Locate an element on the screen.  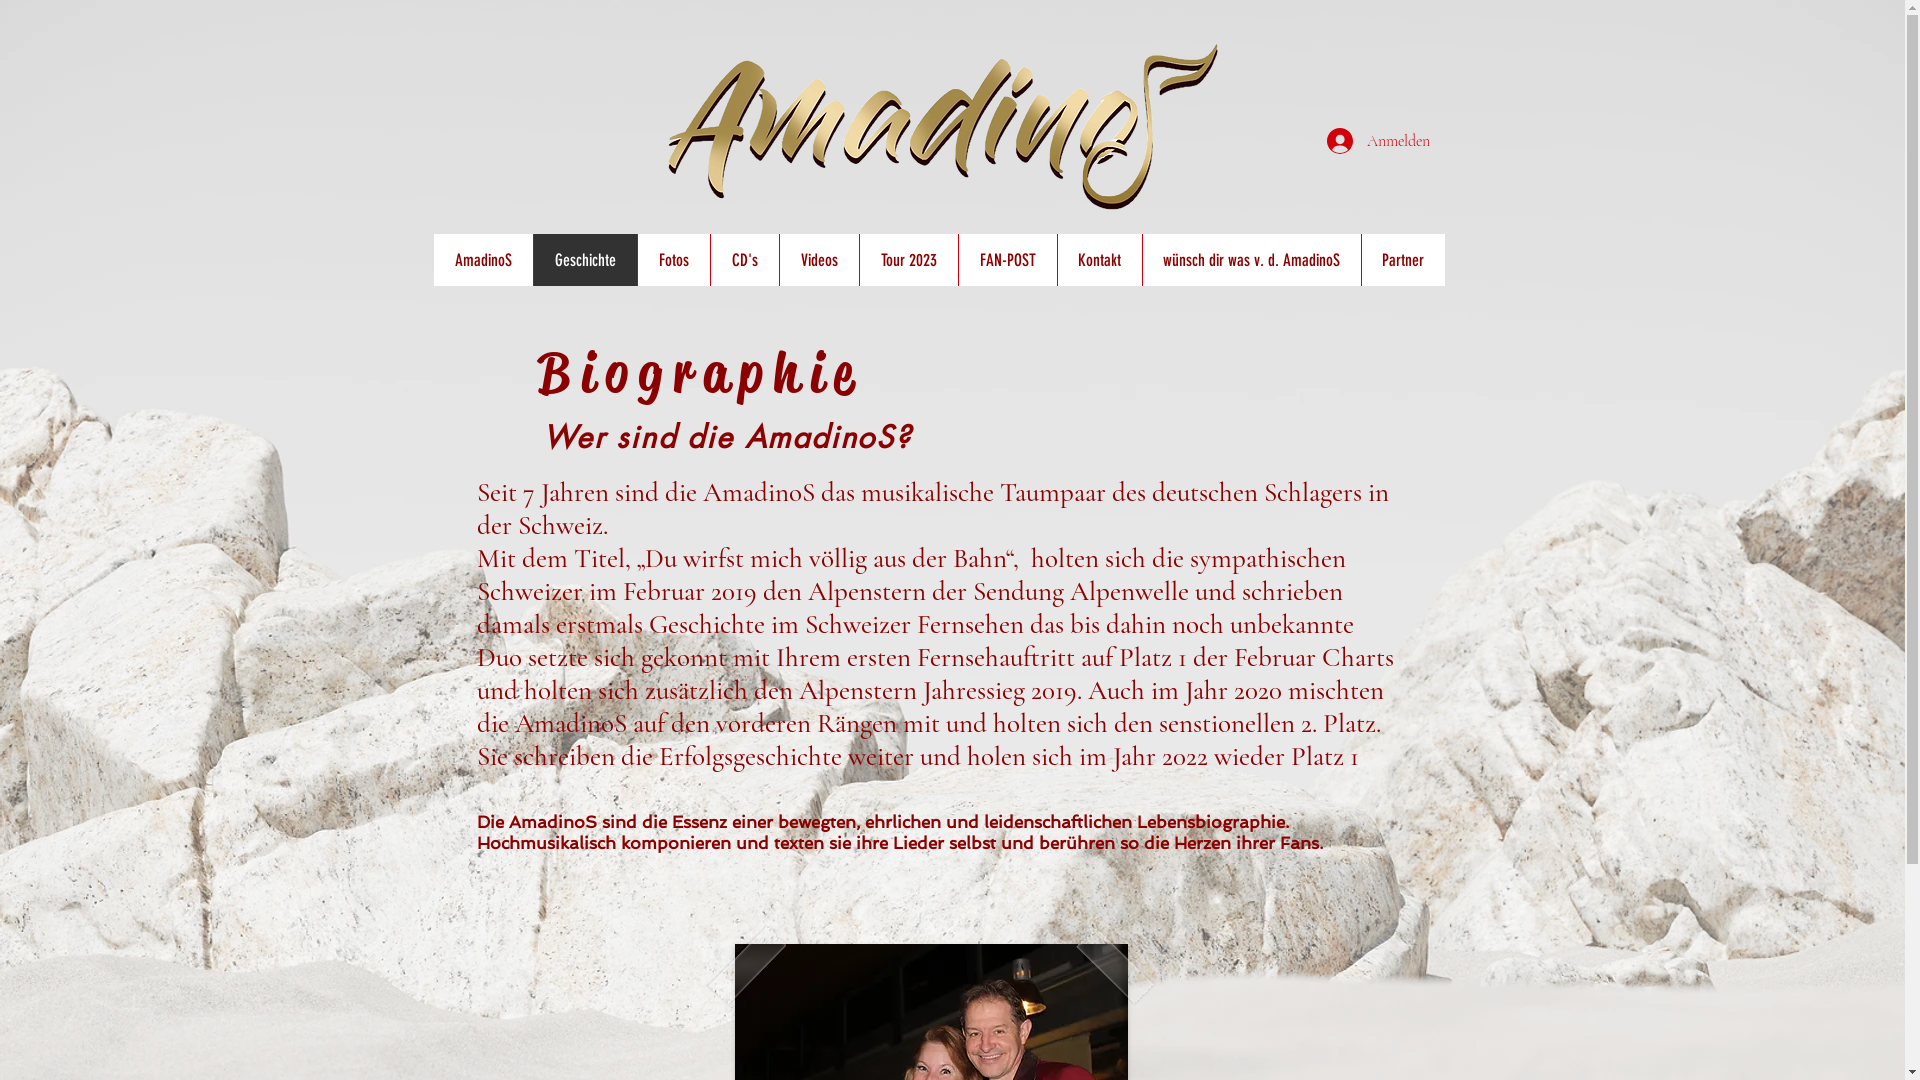
Tour 2023 is located at coordinates (908, 260).